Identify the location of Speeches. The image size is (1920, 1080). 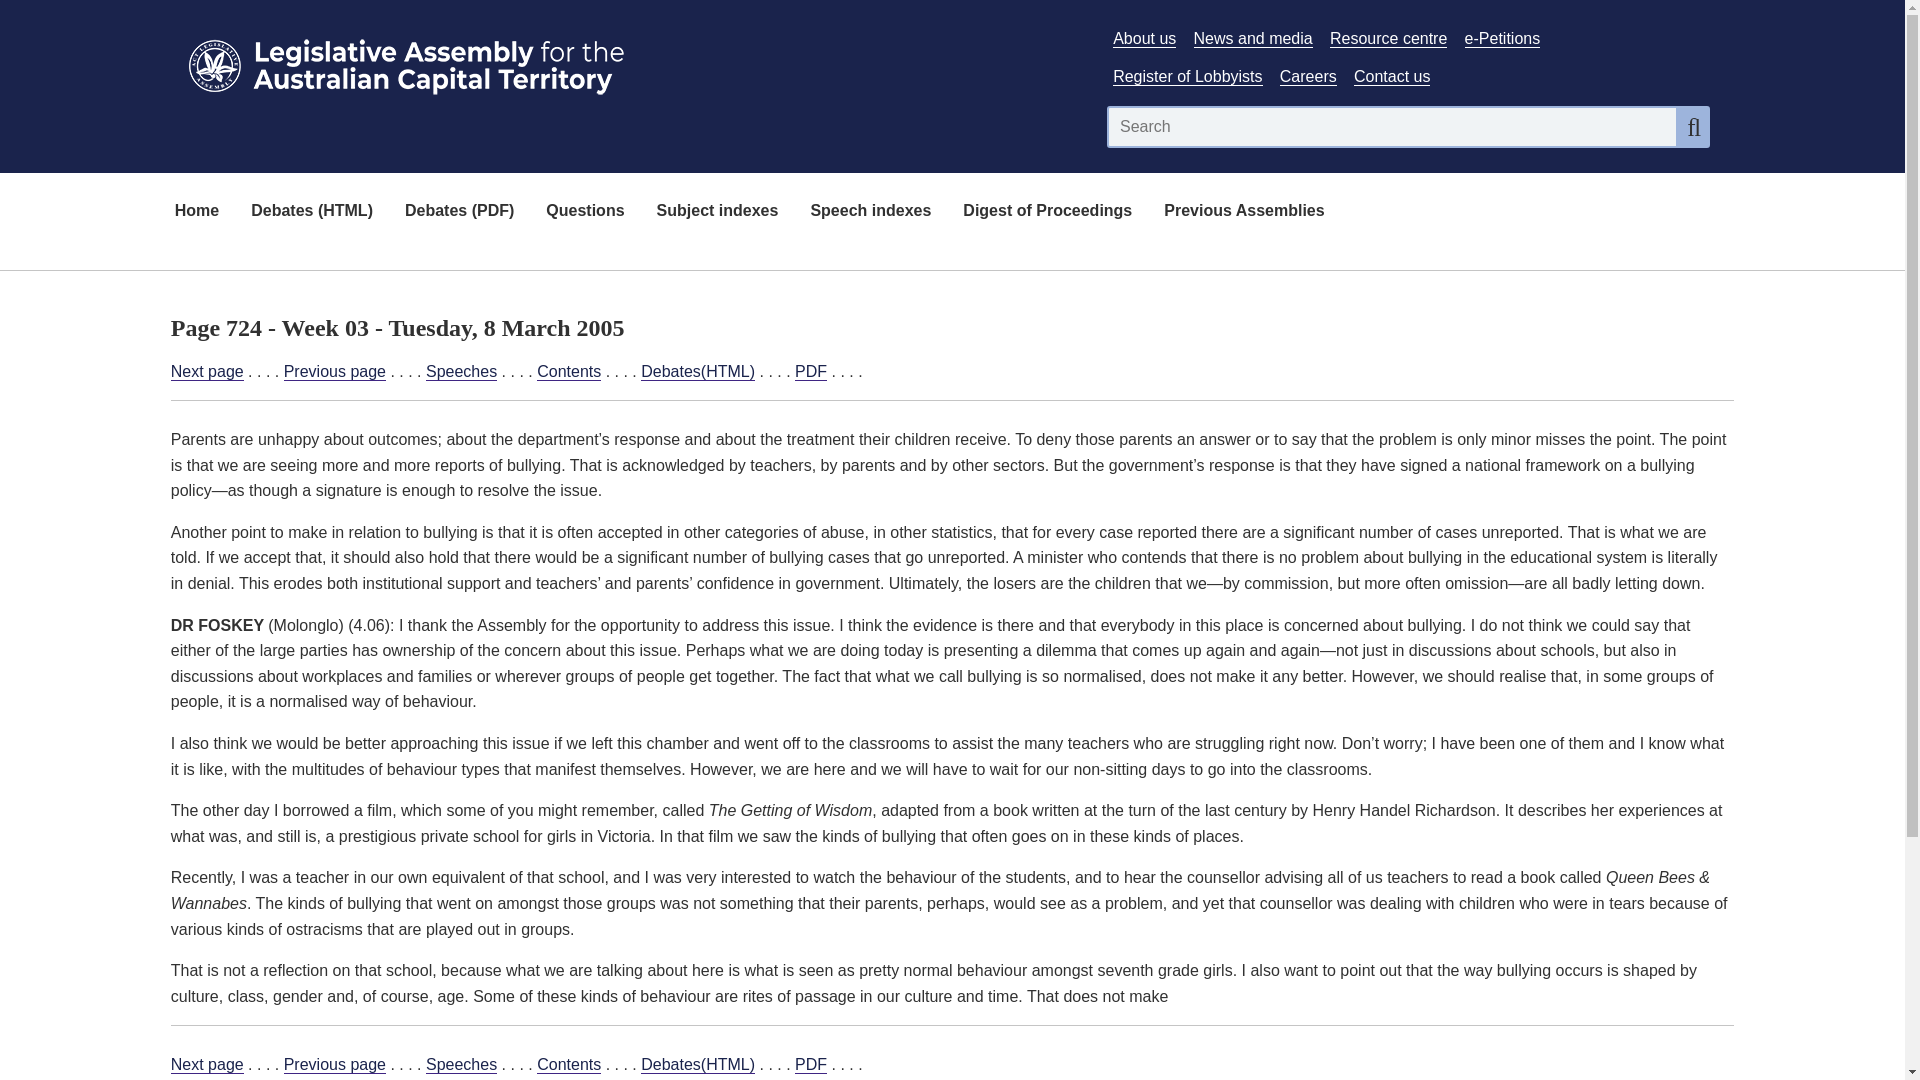
(462, 1064).